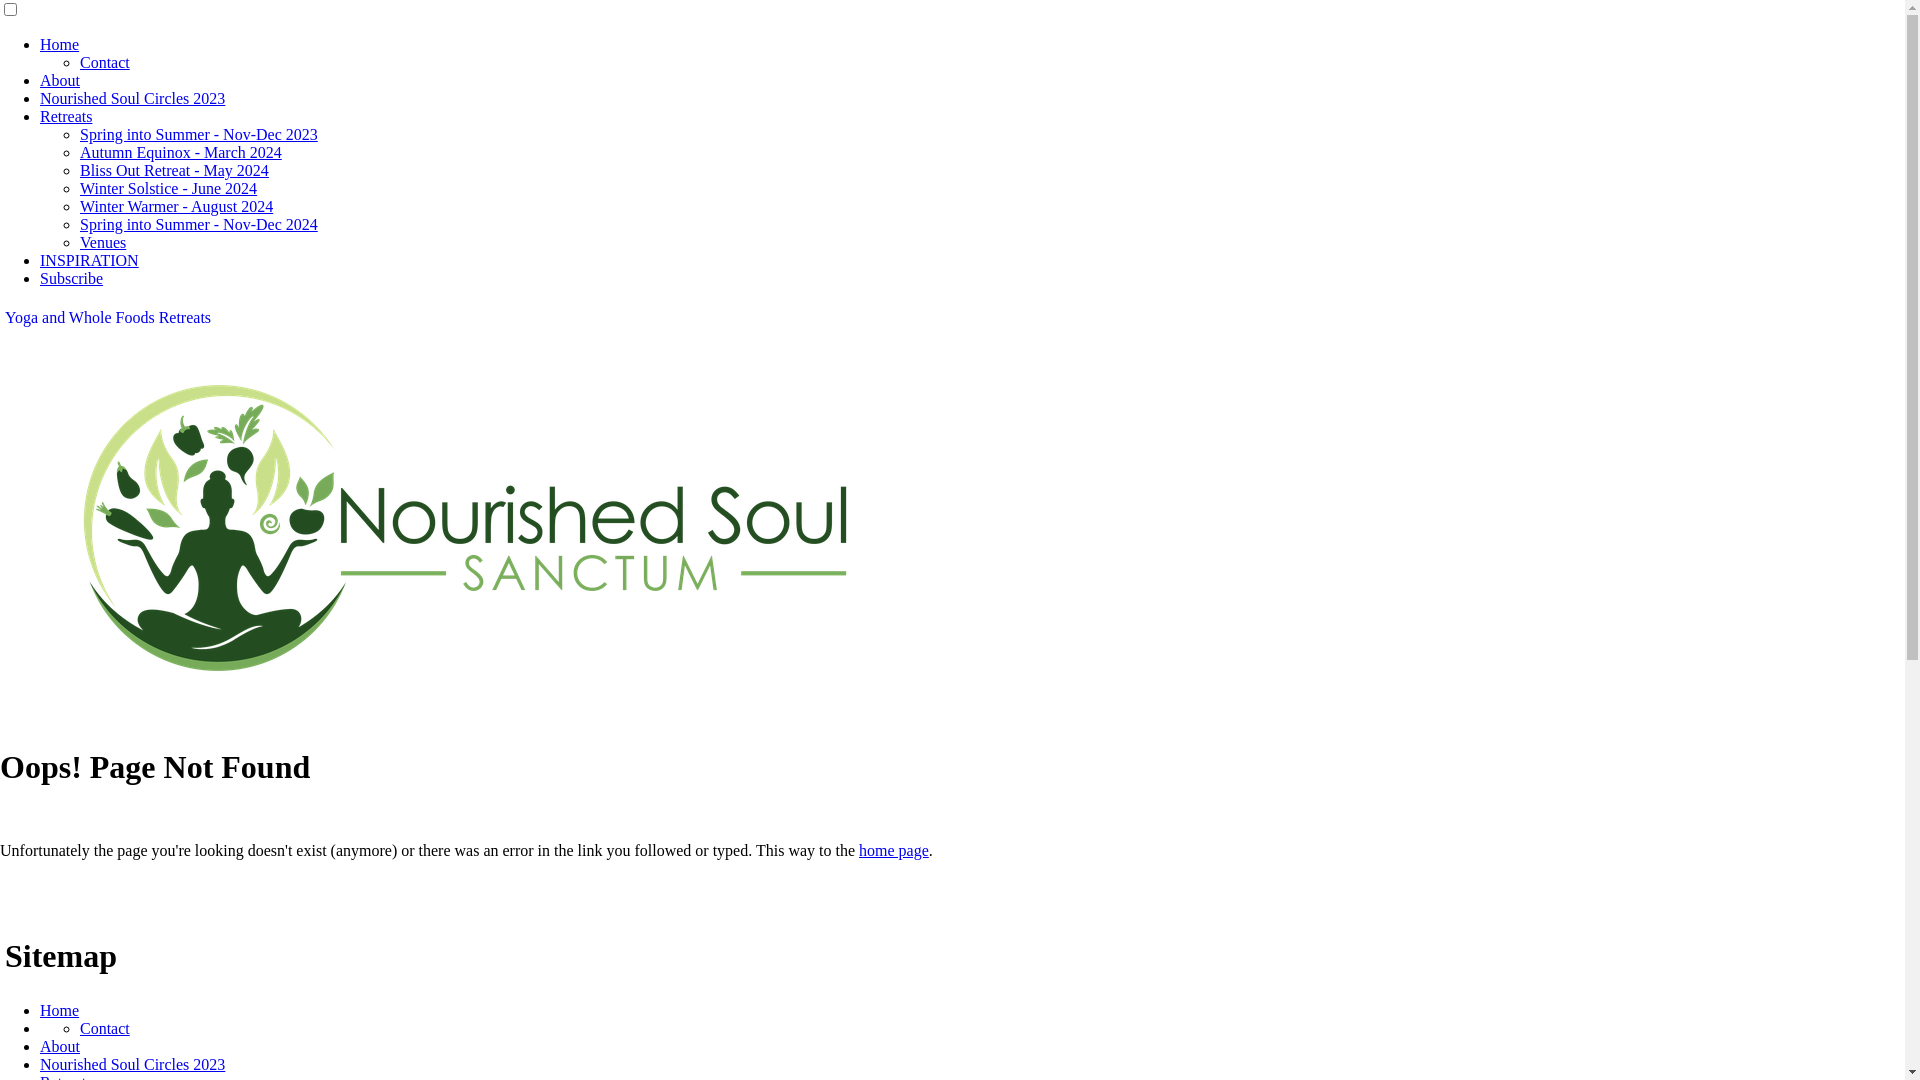 This screenshot has width=1920, height=1080. Describe the element at coordinates (90, 260) in the screenshot. I see `INSPIRATION` at that location.